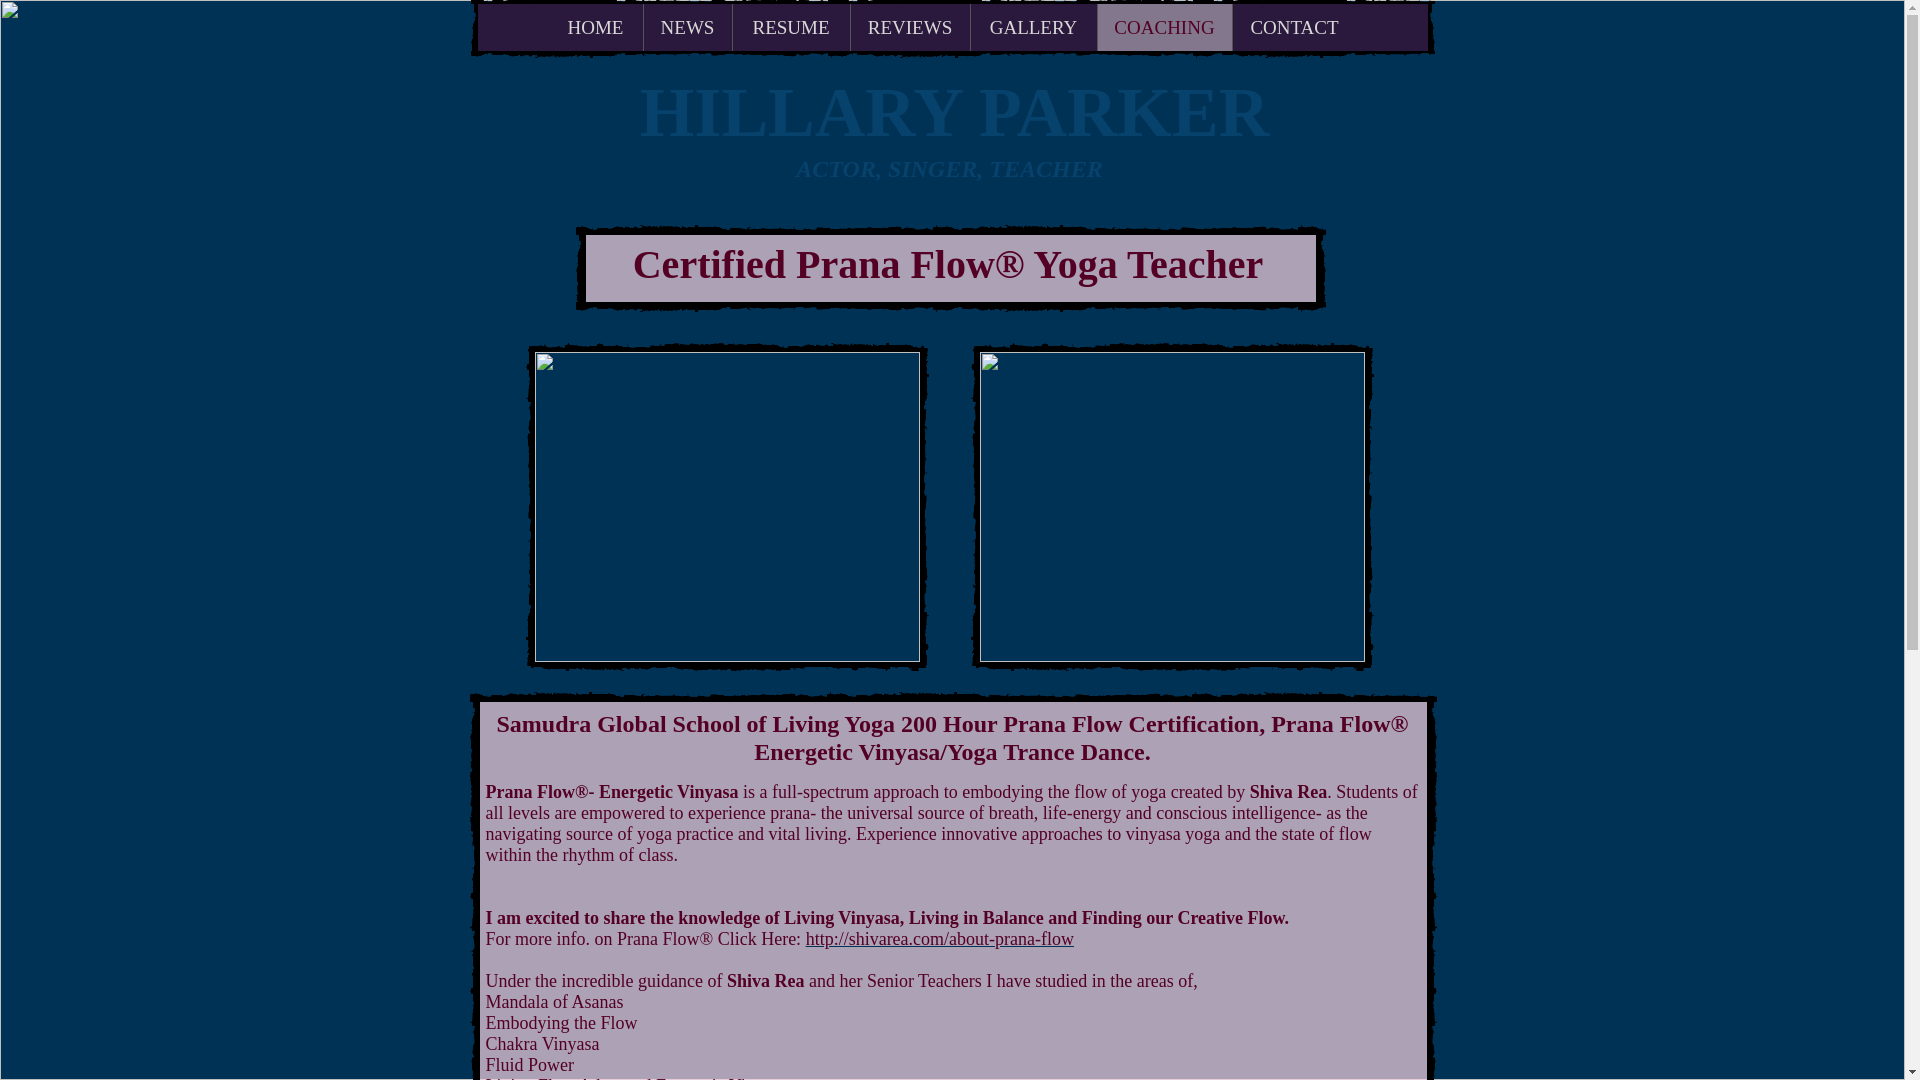 This screenshot has width=1920, height=1080. What do you see at coordinates (594, 27) in the screenshot?
I see `HOME` at bounding box center [594, 27].